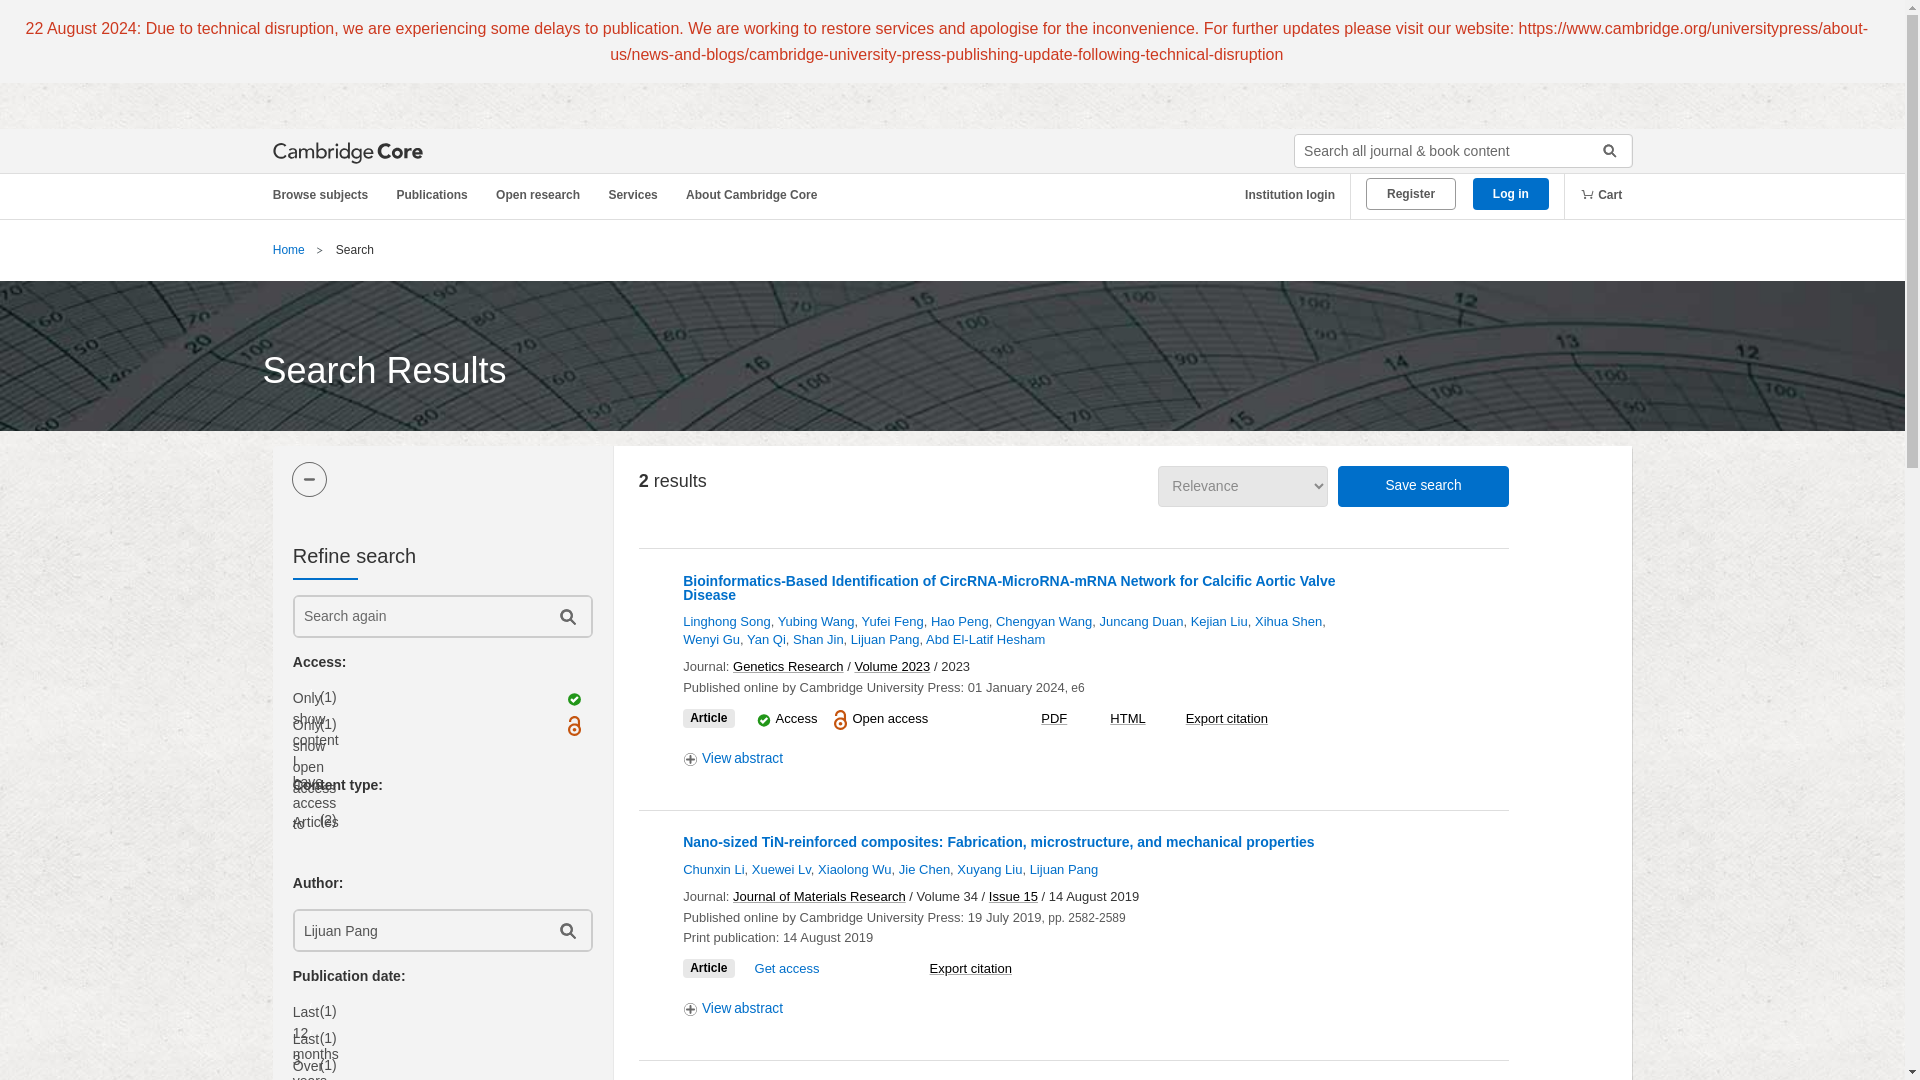  What do you see at coordinates (1282, 195) in the screenshot?
I see `Institution login` at bounding box center [1282, 195].